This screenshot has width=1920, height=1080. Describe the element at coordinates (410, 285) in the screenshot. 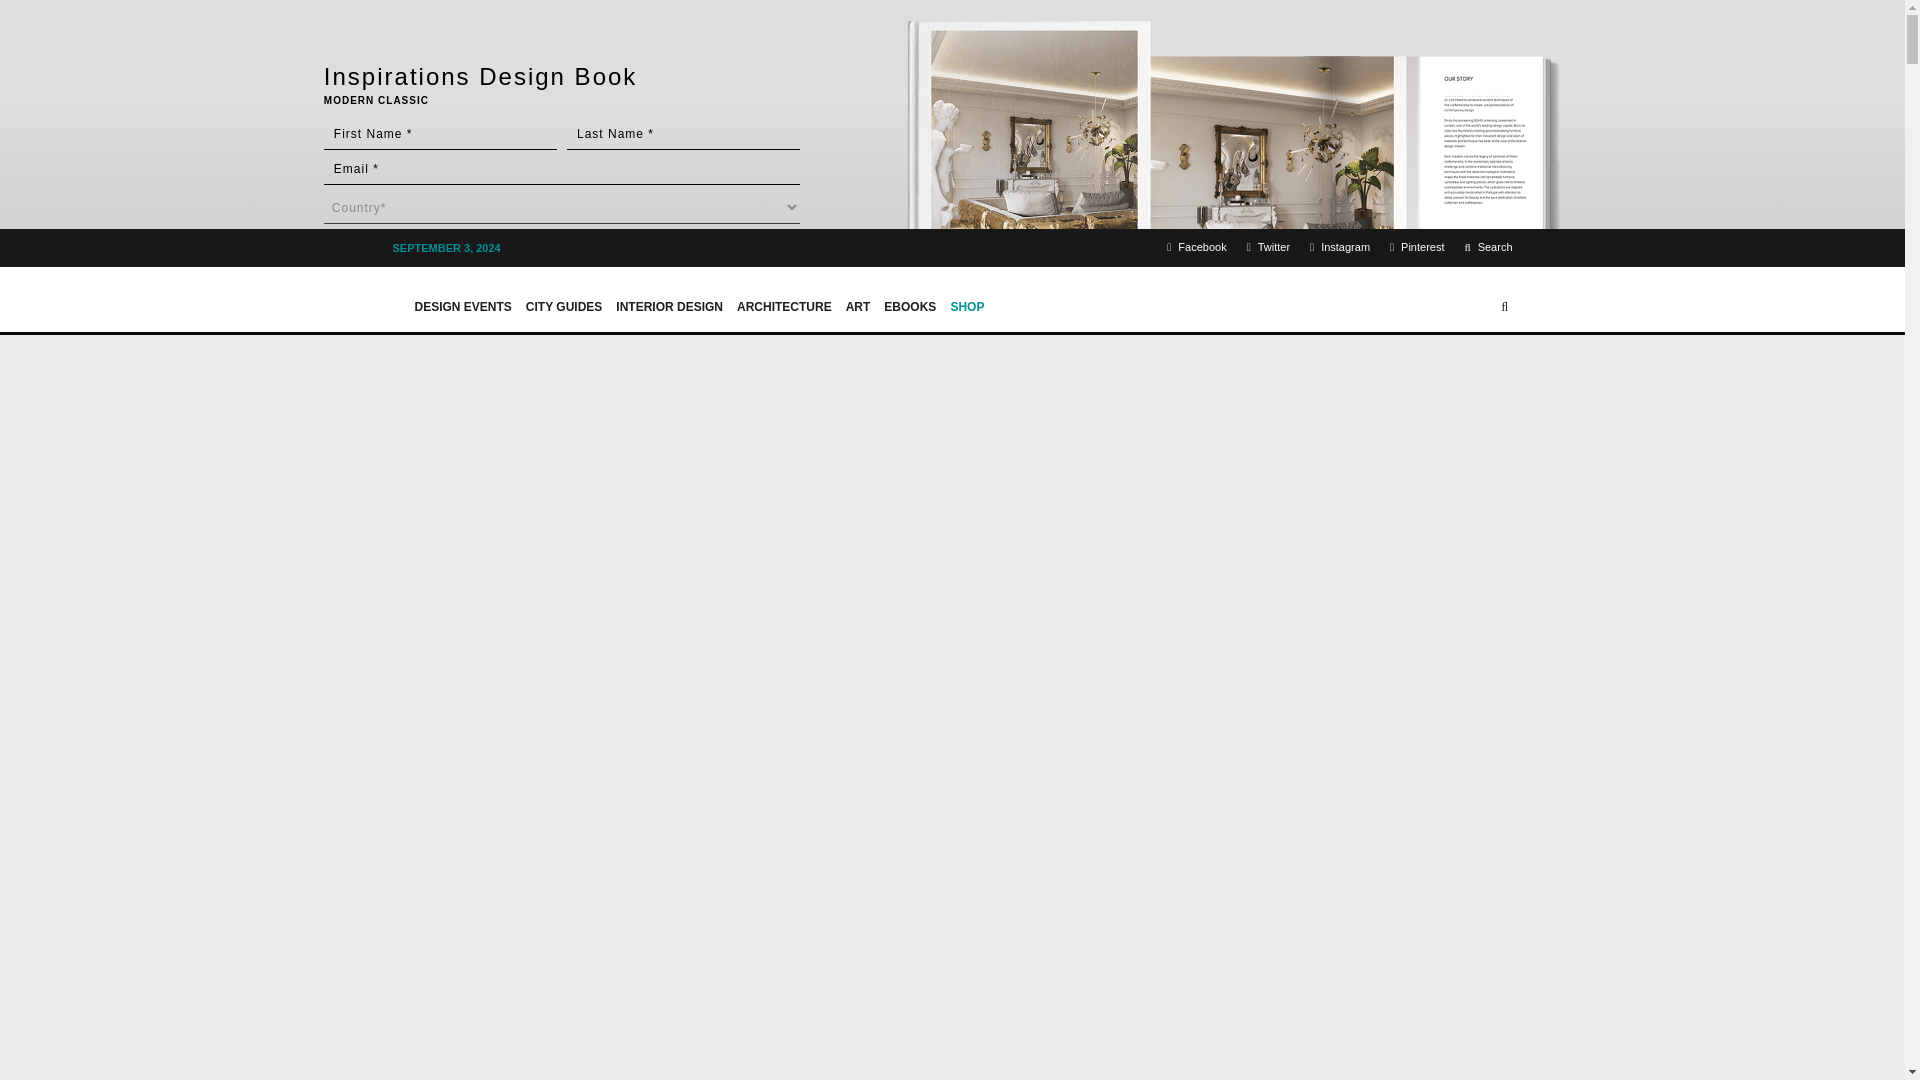

I see `DOWNLOAD NOW` at that location.